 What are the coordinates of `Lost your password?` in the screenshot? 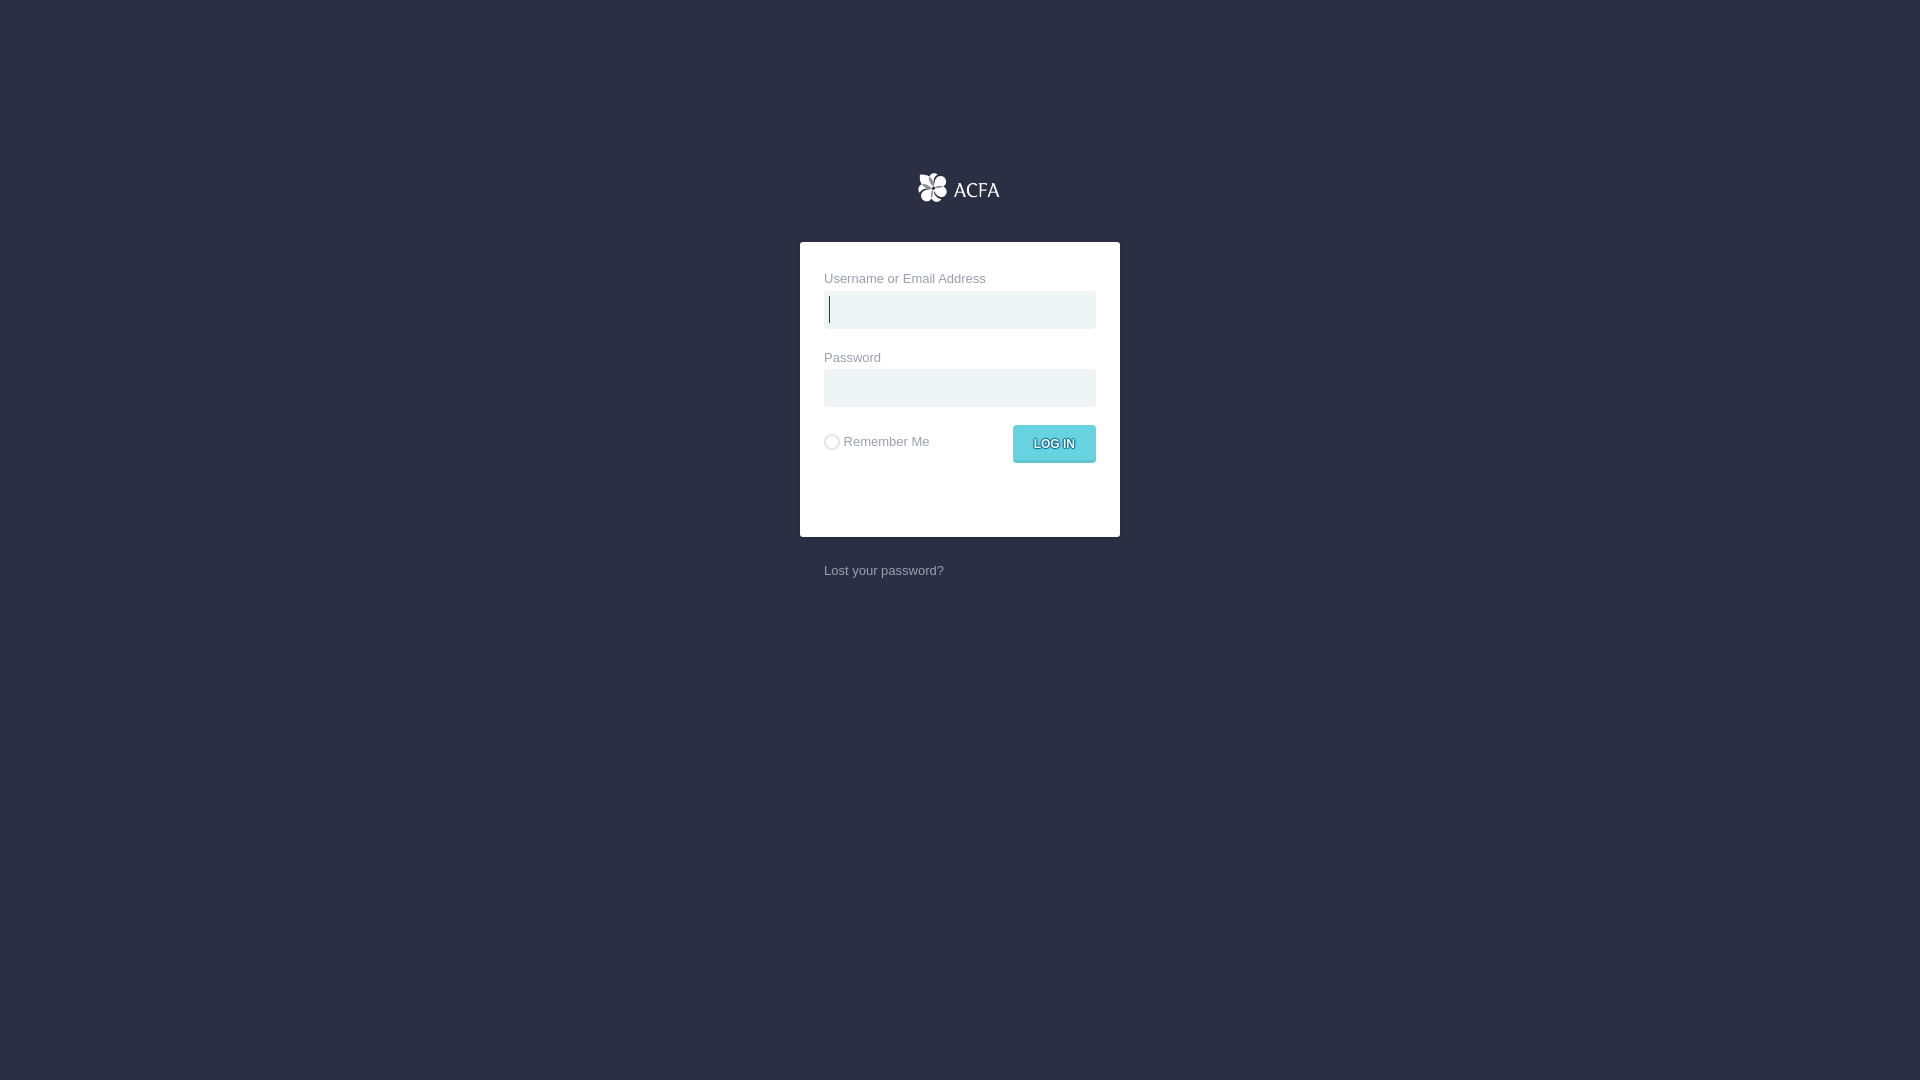 It's located at (884, 570).